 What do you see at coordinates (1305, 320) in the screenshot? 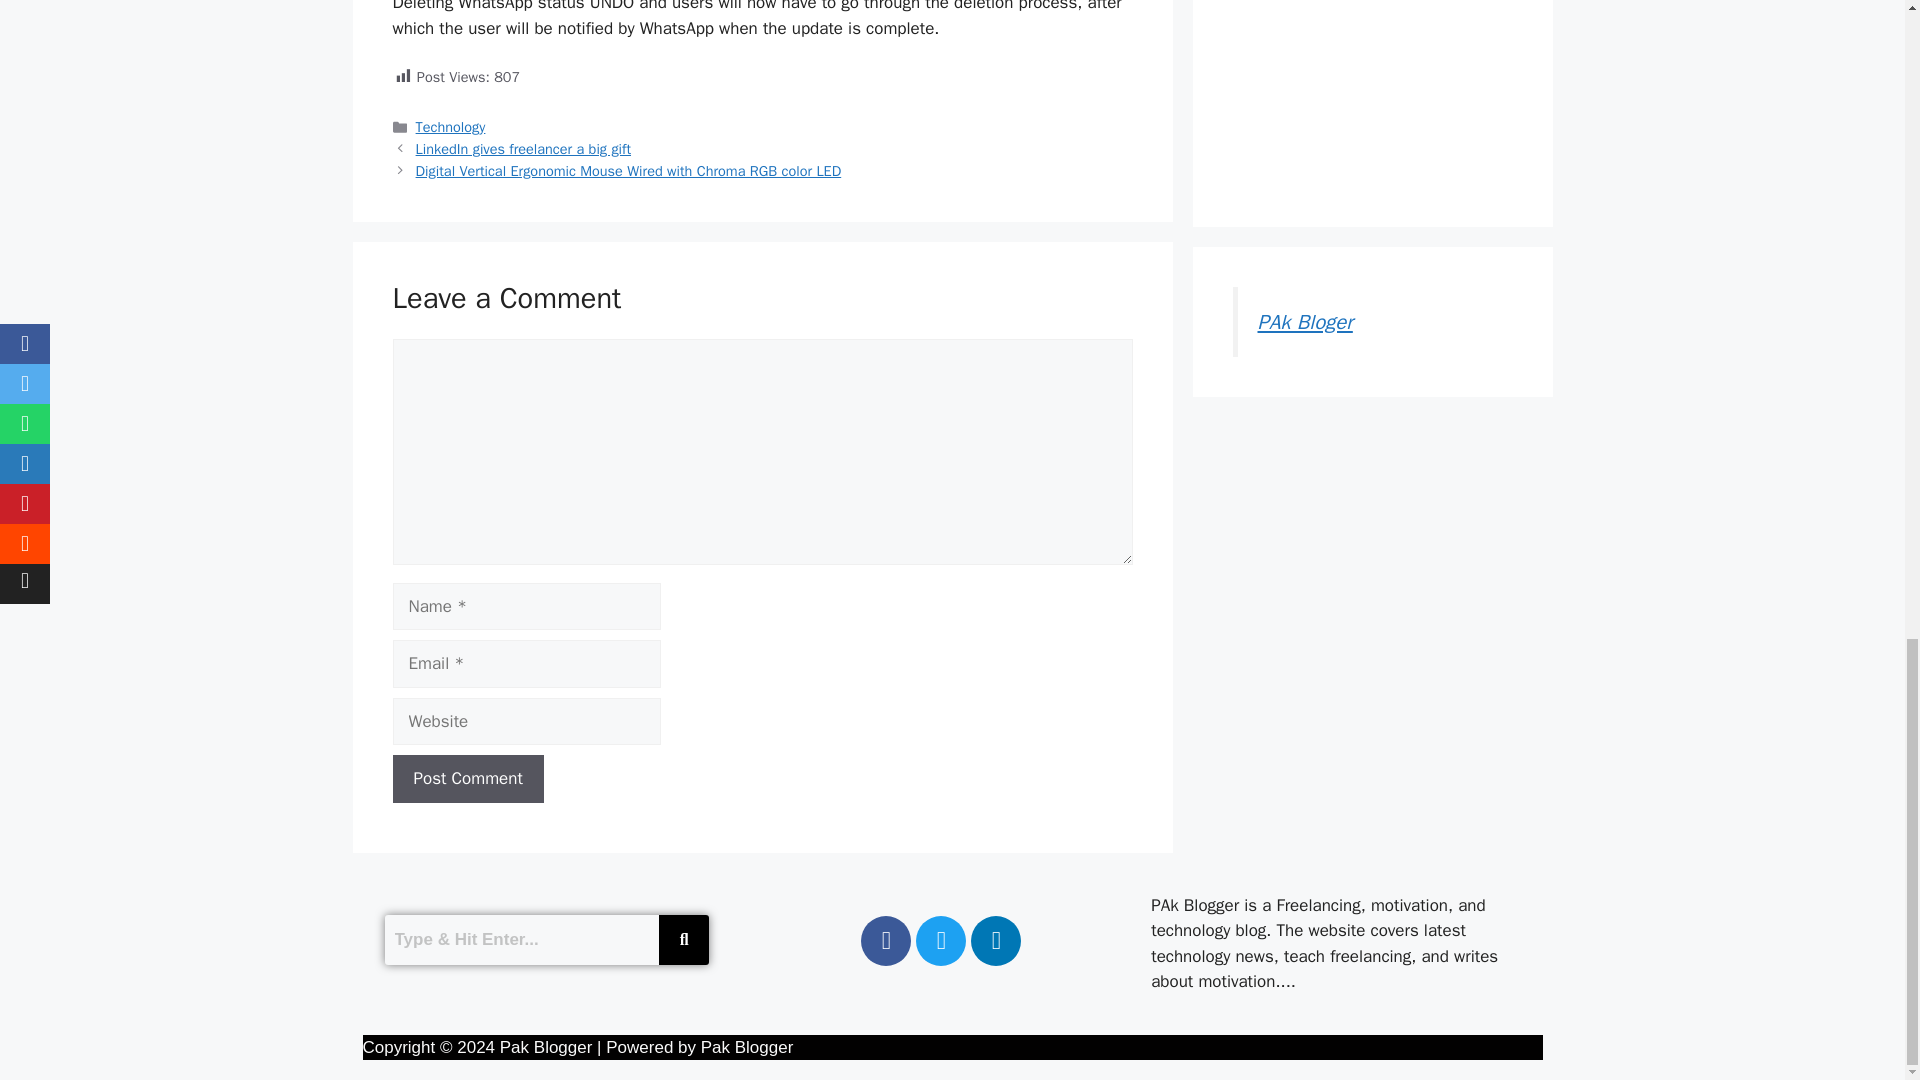
I see `PAk Bloger` at bounding box center [1305, 320].